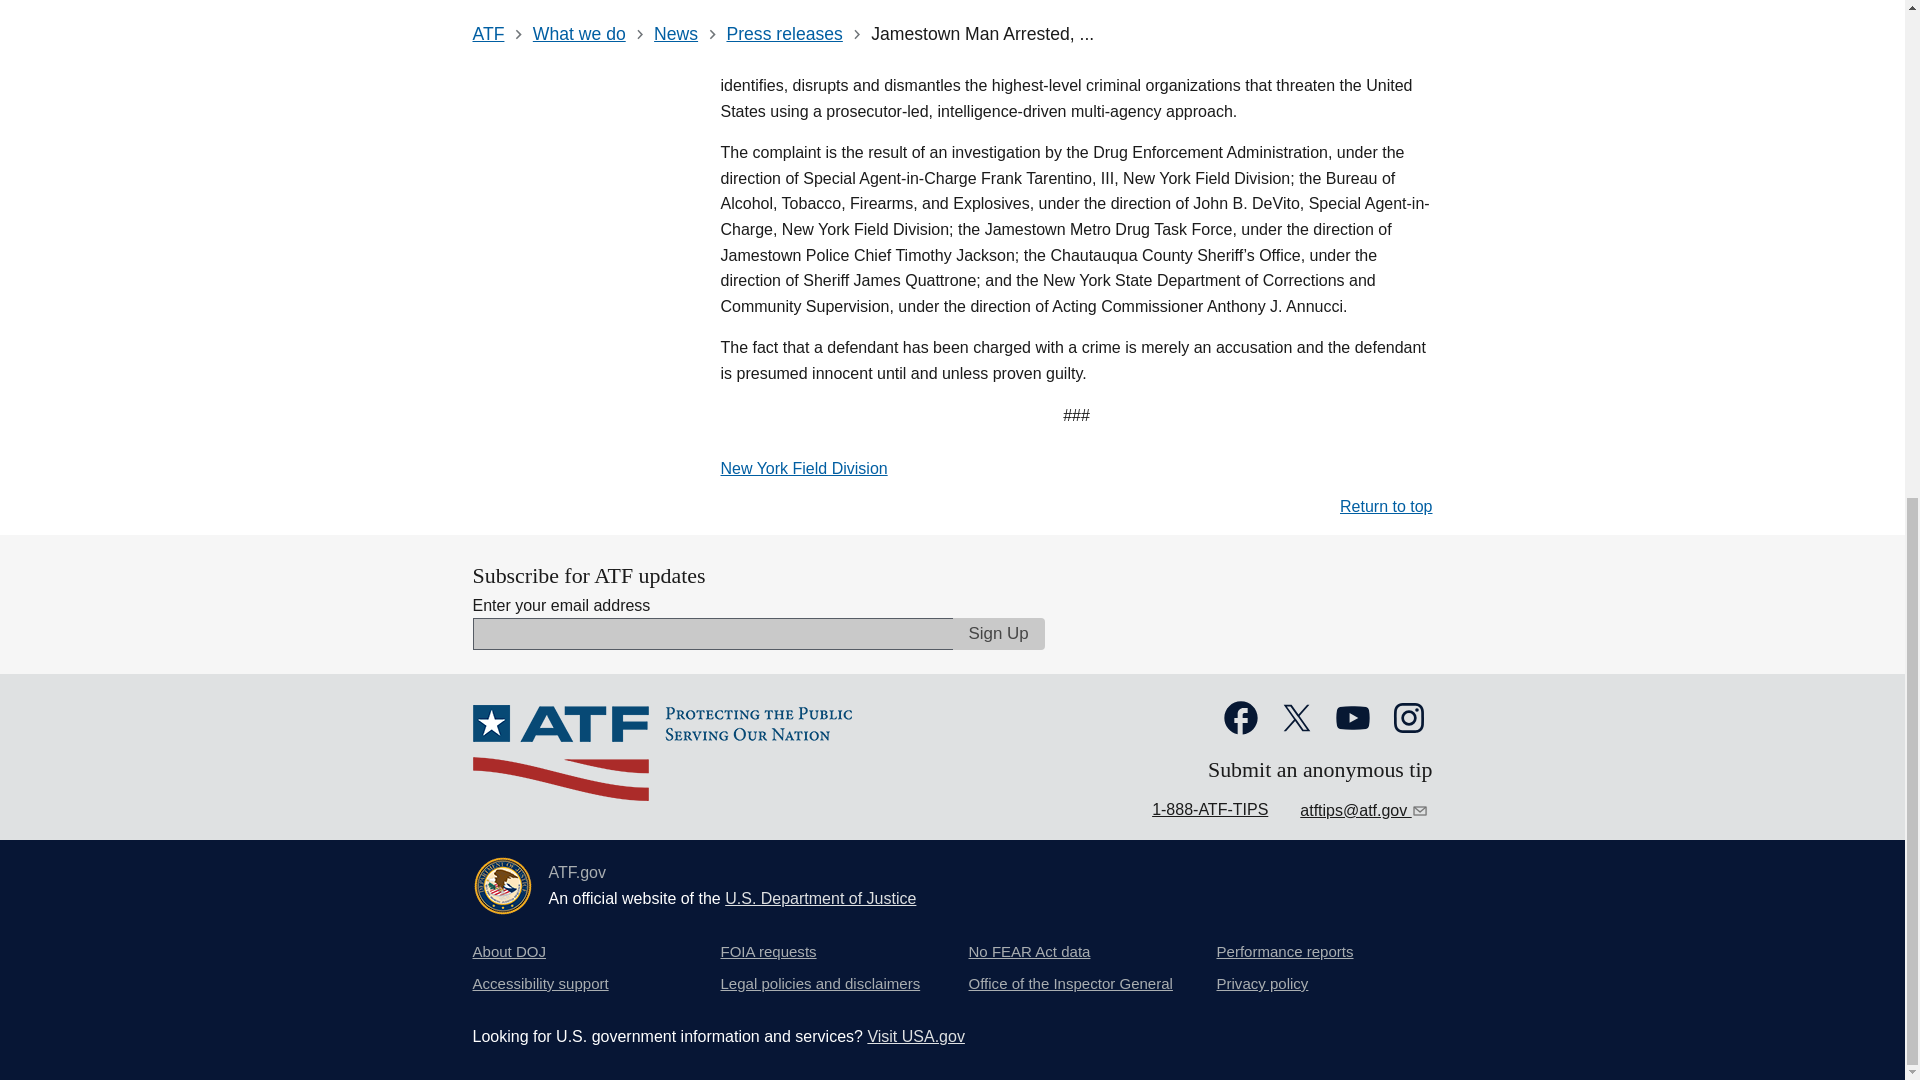  What do you see at coordinates (508, 952) in the screenshot?
I see `About DOJ` at bounding box center [508, 952].